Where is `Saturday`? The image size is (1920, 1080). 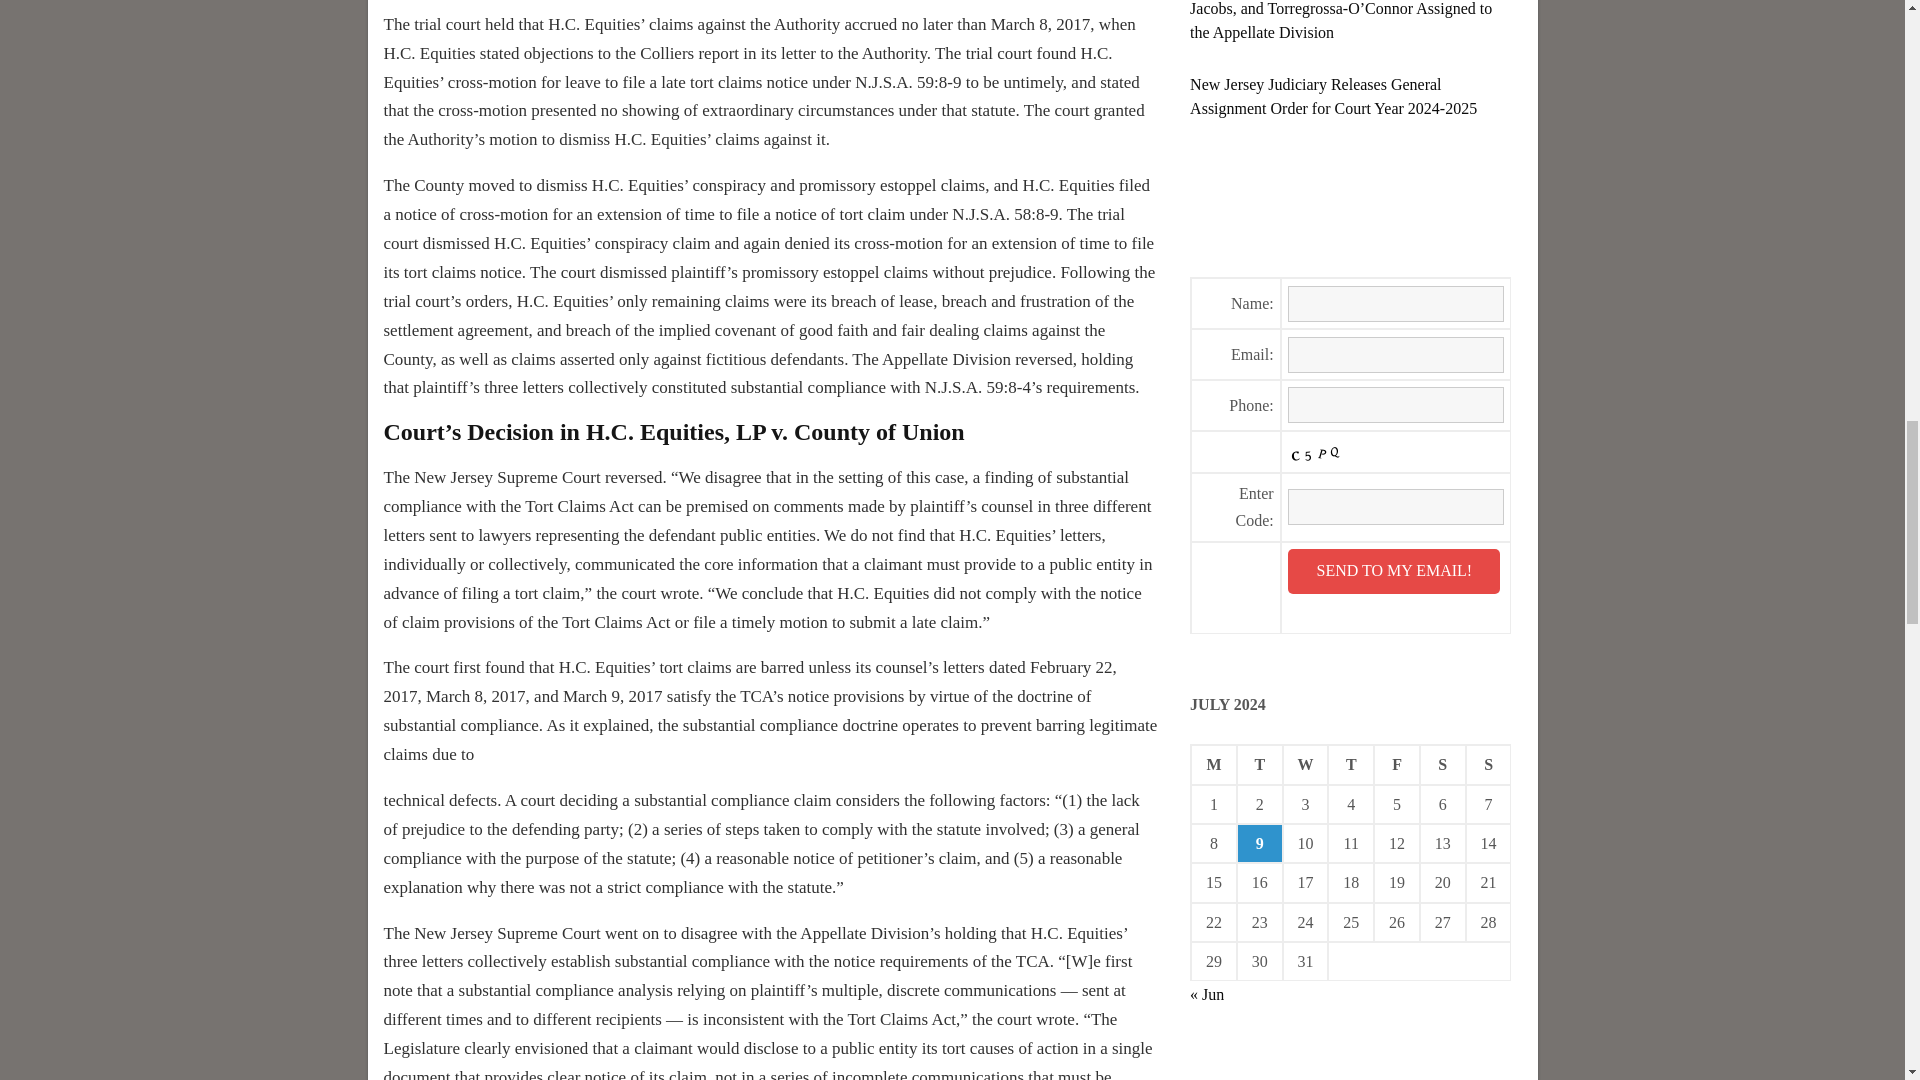 Saturday is located at coordinates (1443, 764).